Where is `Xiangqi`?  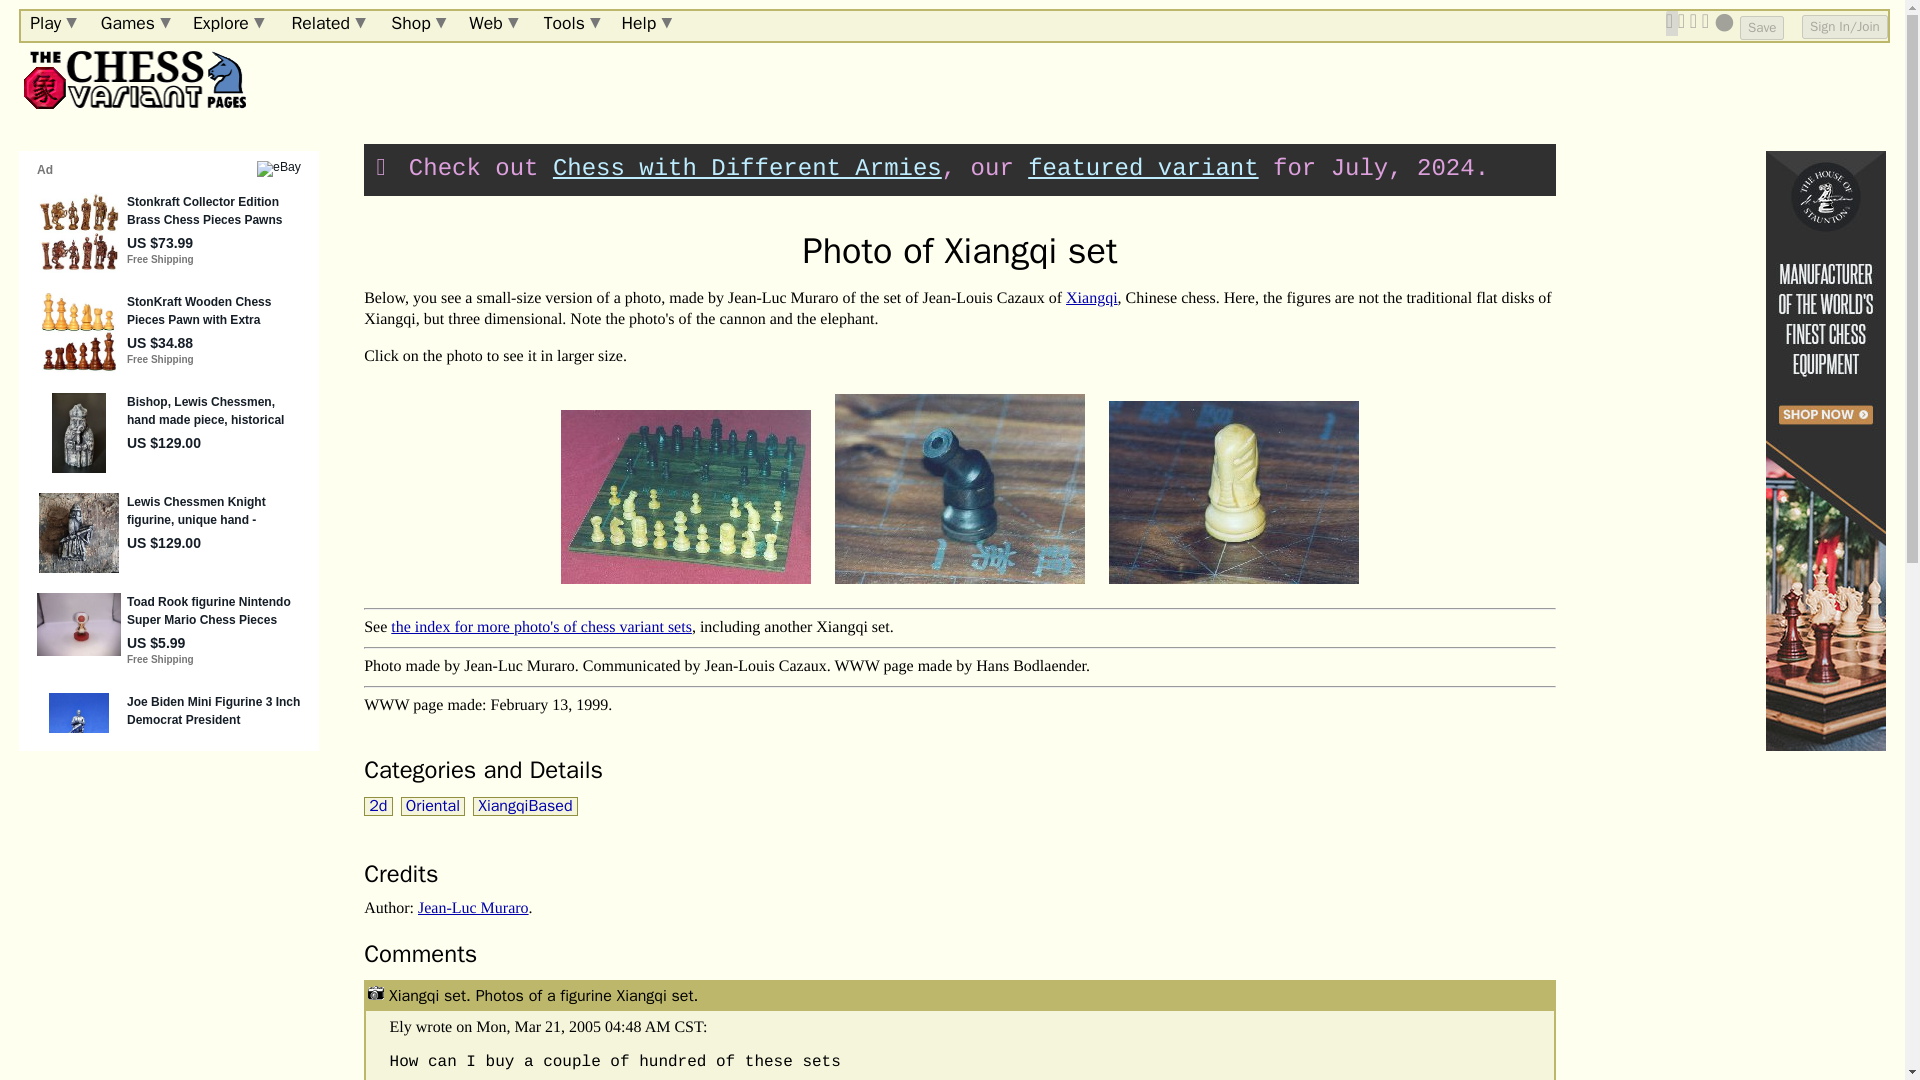 Xiangqi is located at coordinates (1091, 298).